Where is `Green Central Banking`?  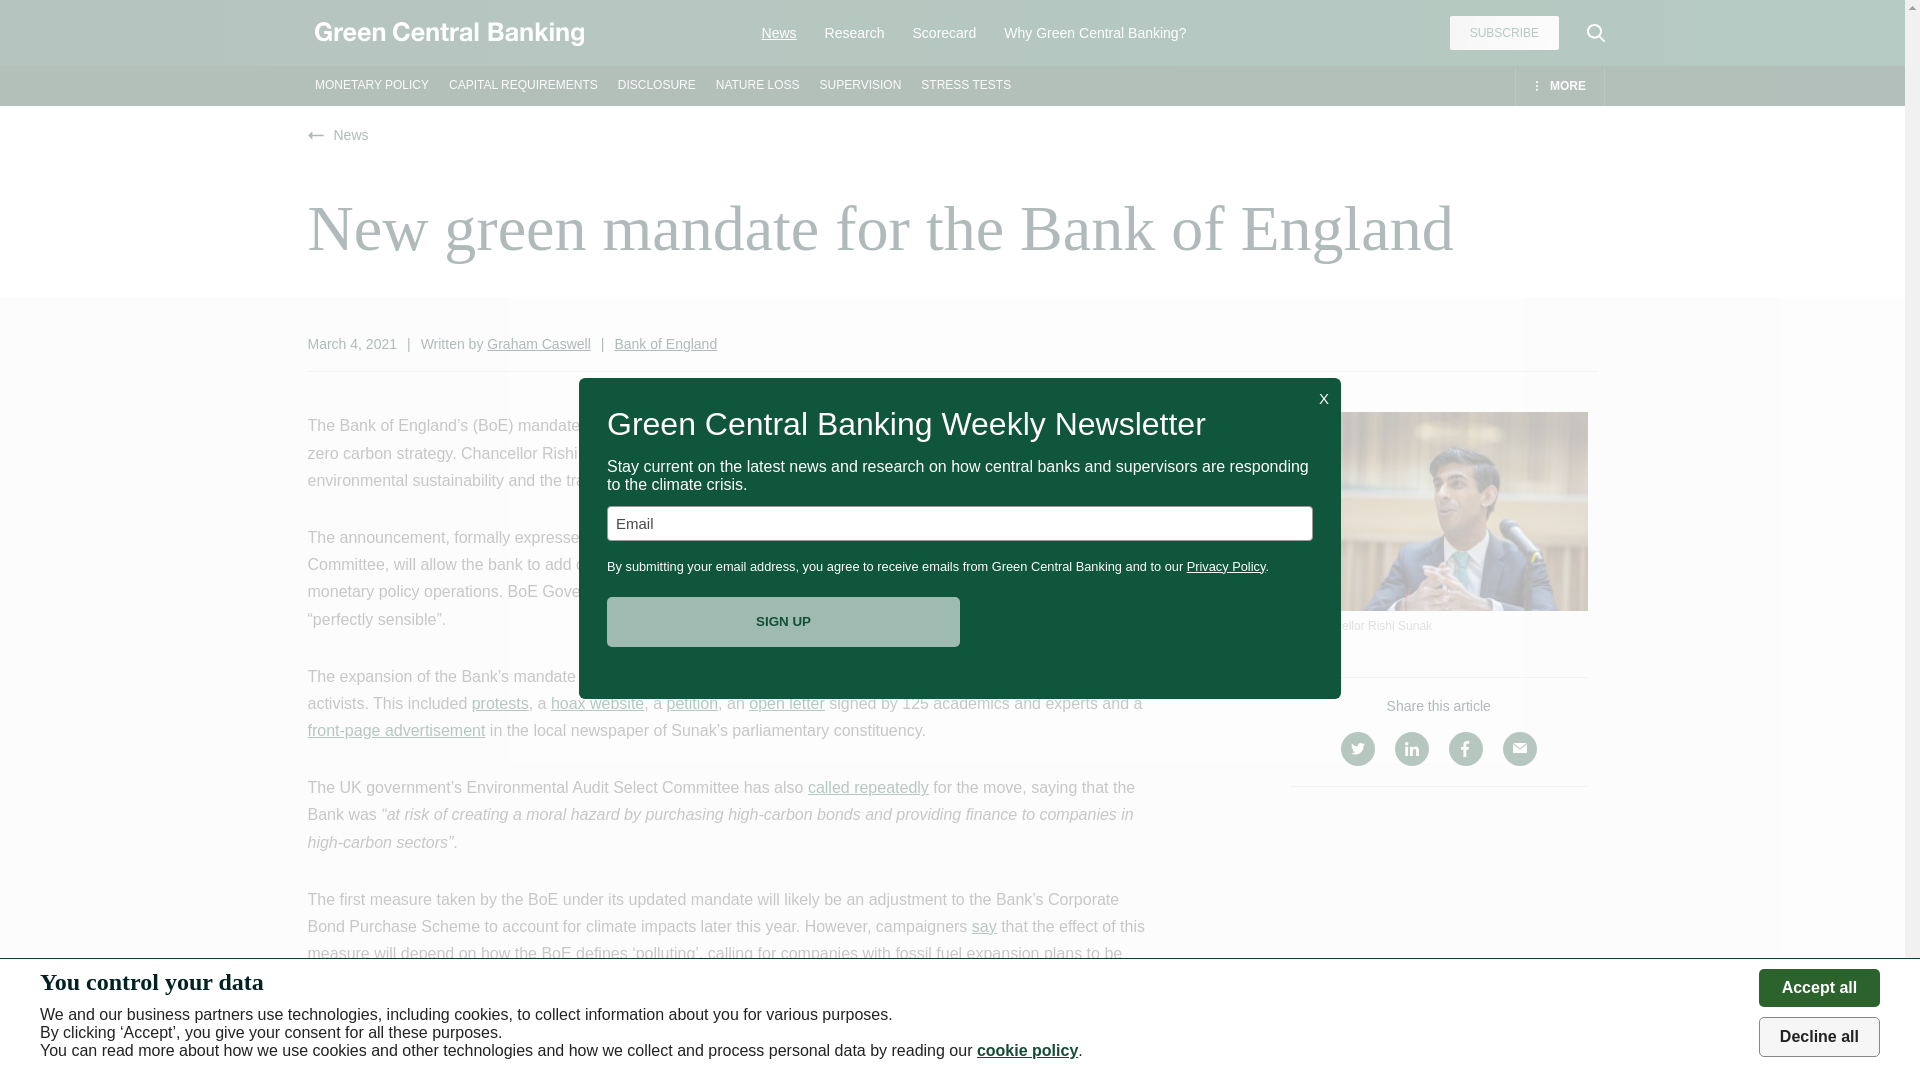 Green Central Banking is located at coordinates (448, 33).